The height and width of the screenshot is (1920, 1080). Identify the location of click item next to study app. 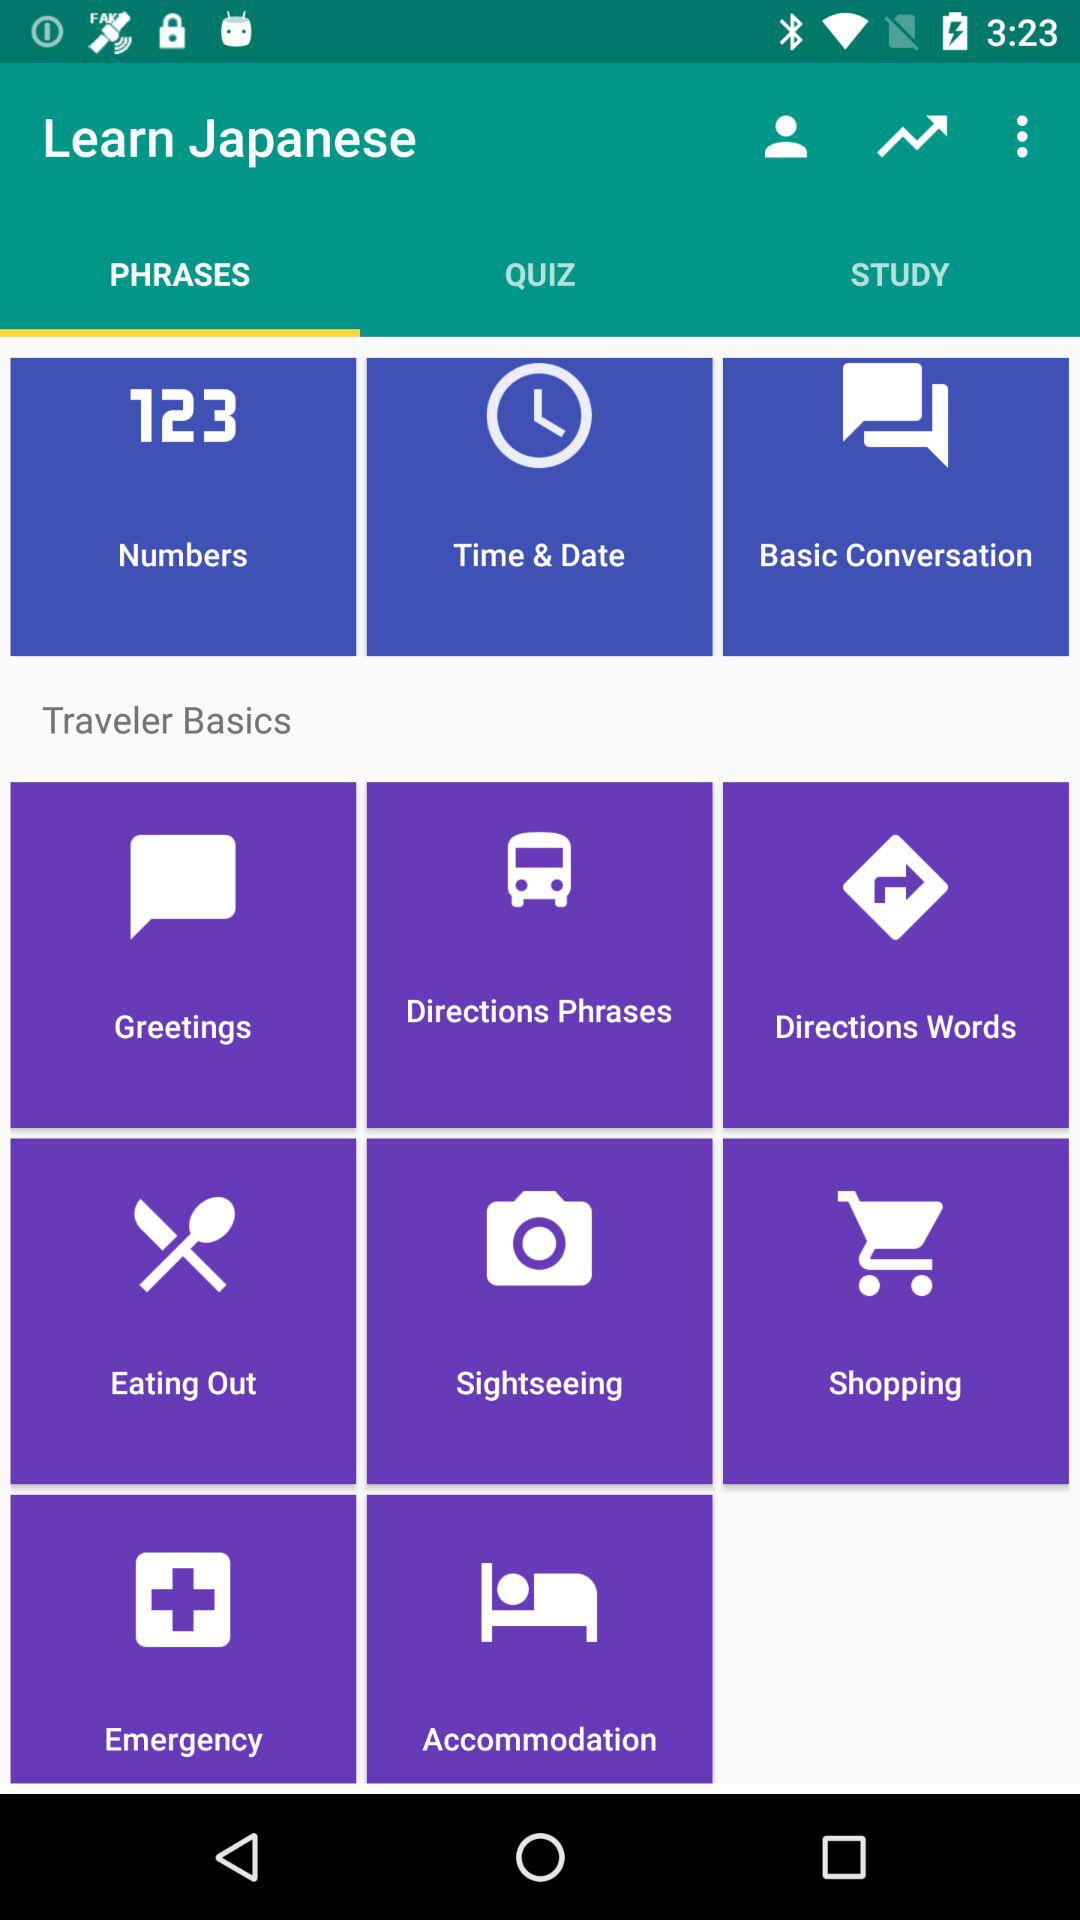
(540, 273).